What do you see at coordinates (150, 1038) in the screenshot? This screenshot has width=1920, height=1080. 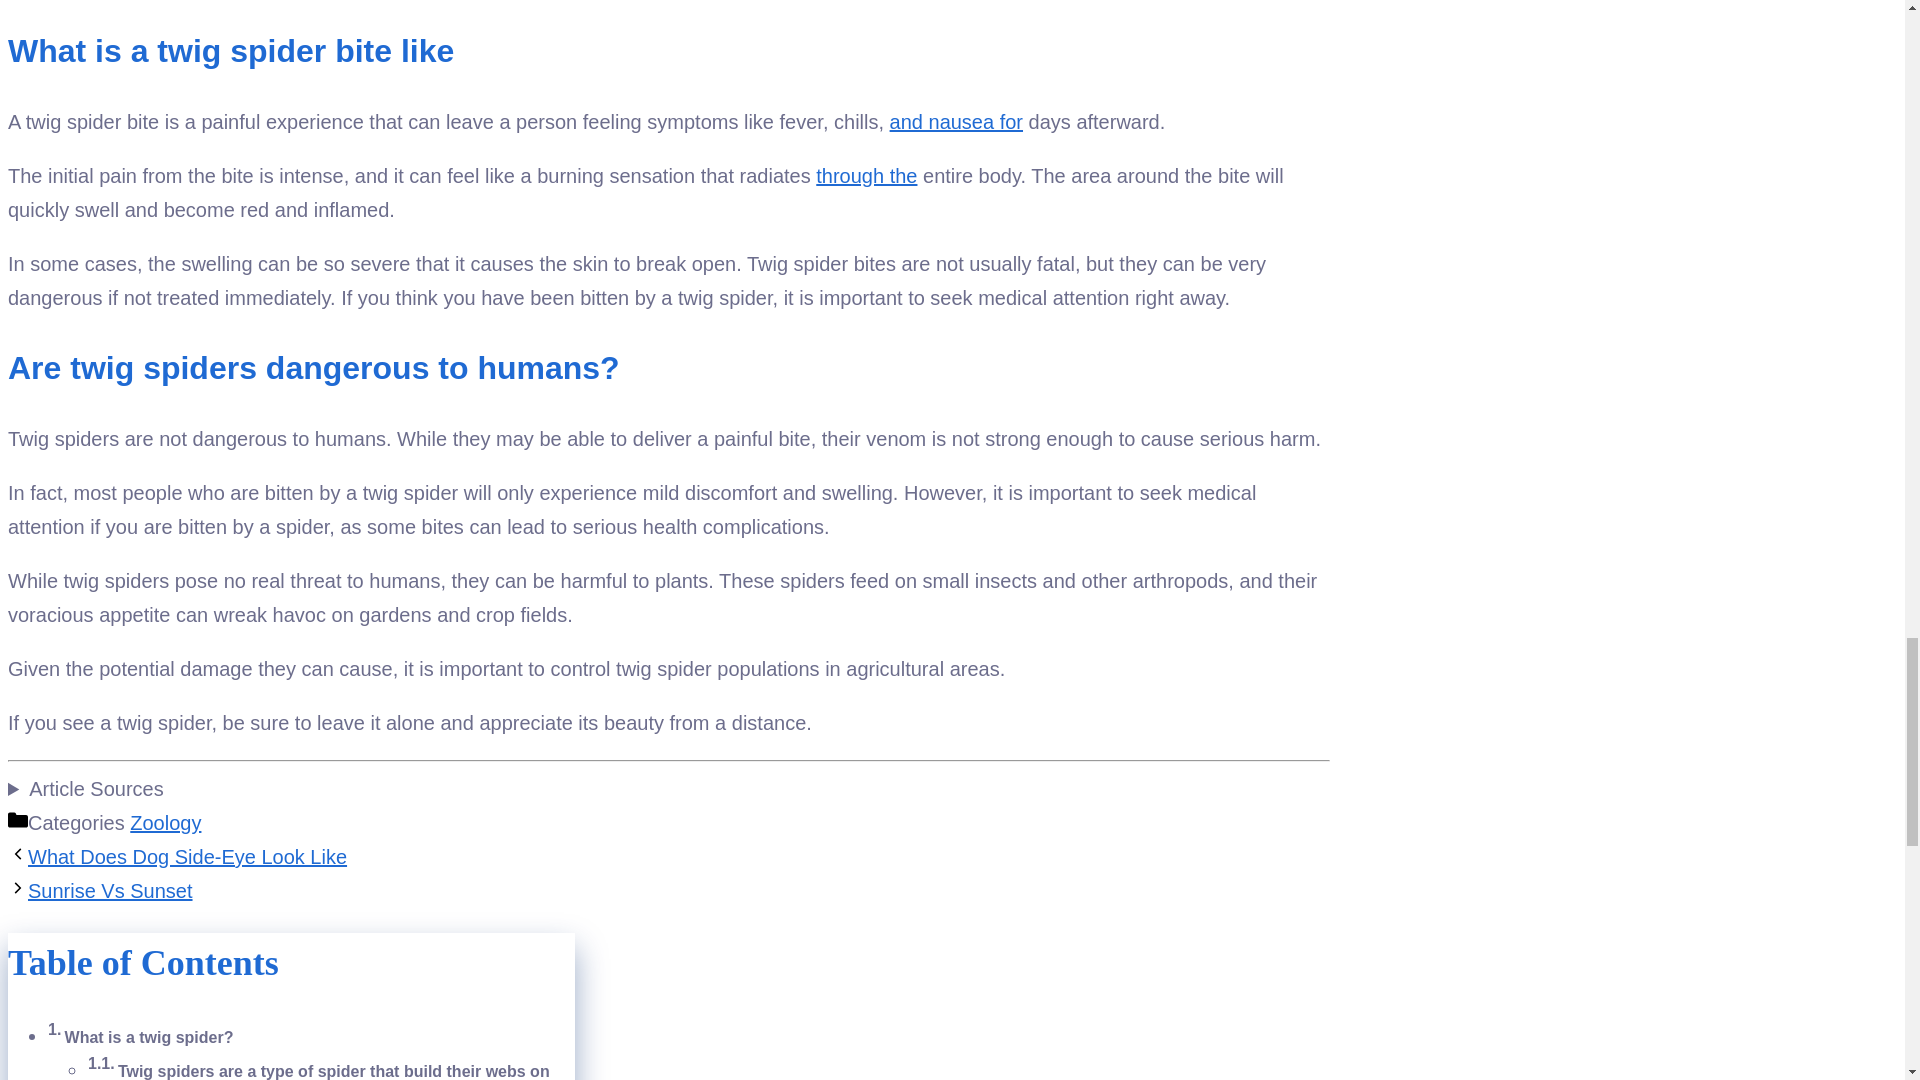 I see `What is a twig spider?` at bounding box center [150, 1038].